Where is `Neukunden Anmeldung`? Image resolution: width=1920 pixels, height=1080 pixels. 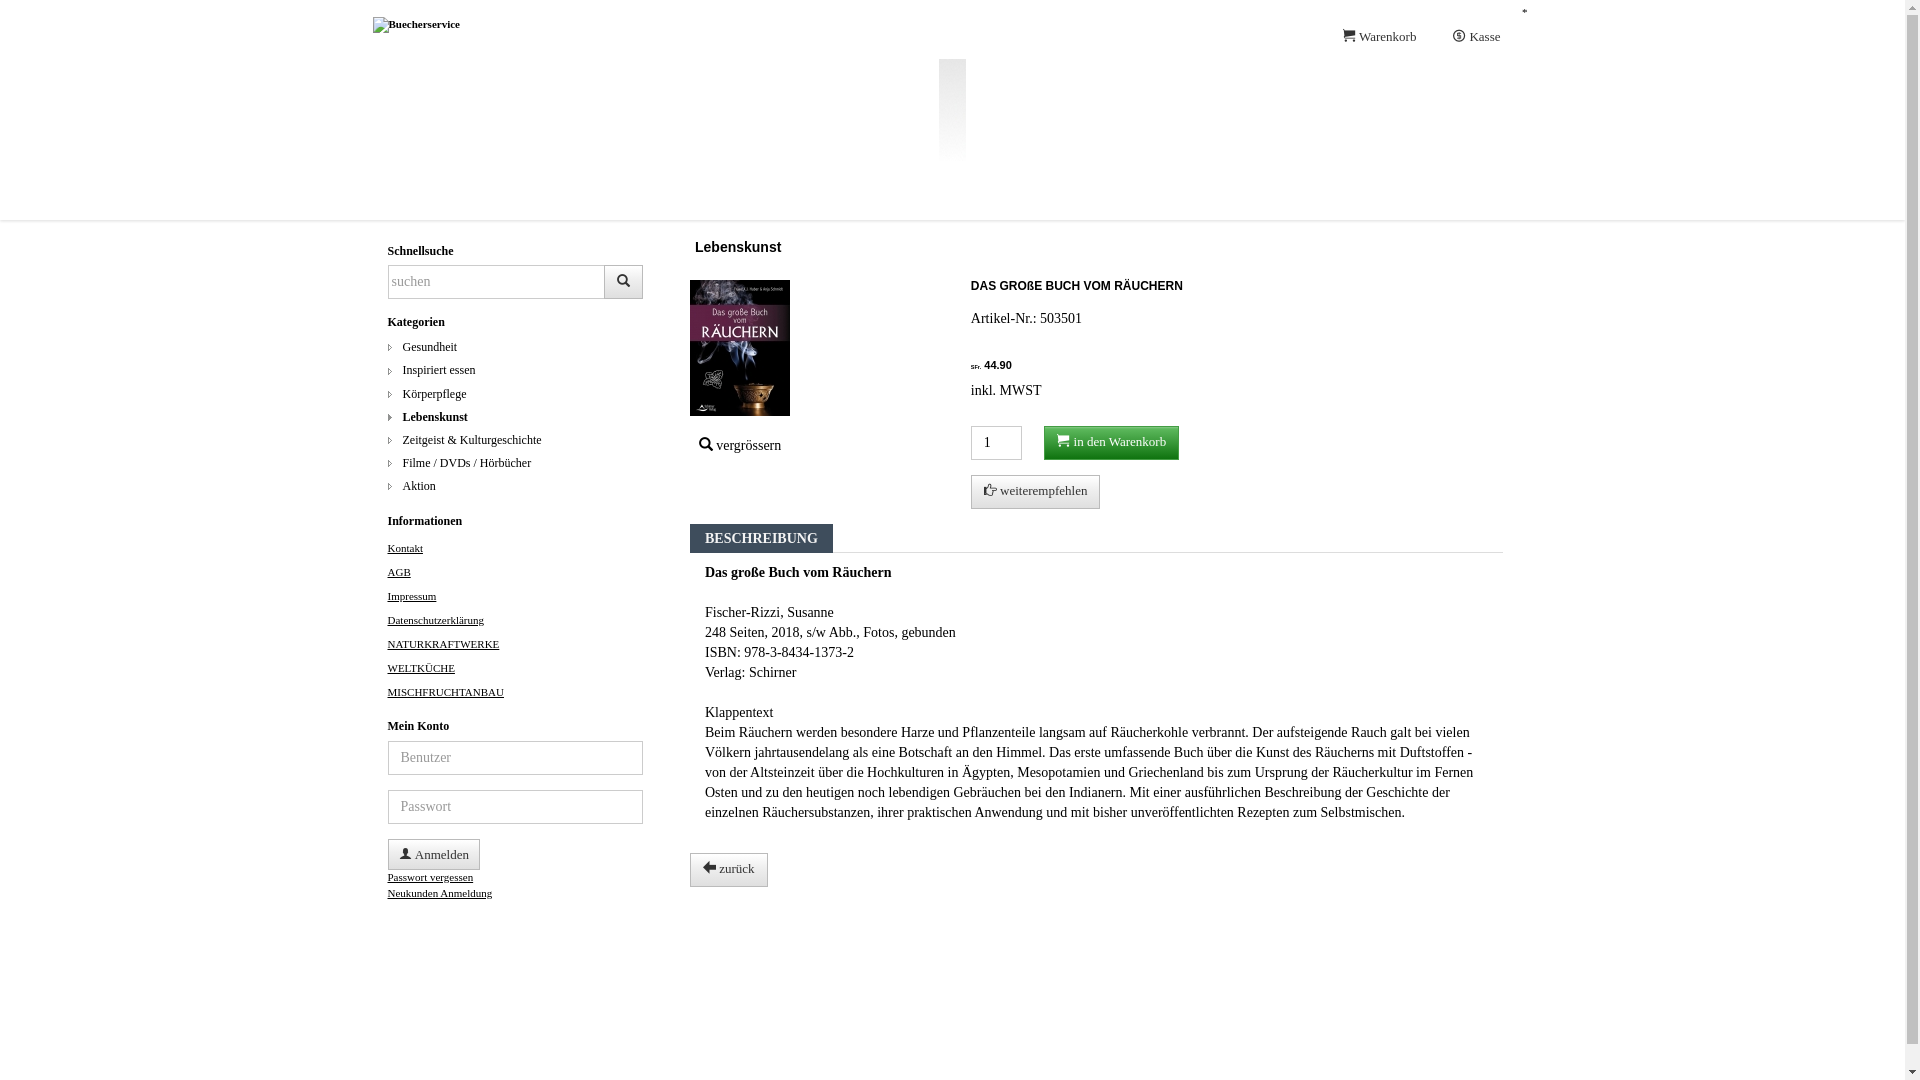
Neukunden Anmeldung is located at coordinates (440, 893).